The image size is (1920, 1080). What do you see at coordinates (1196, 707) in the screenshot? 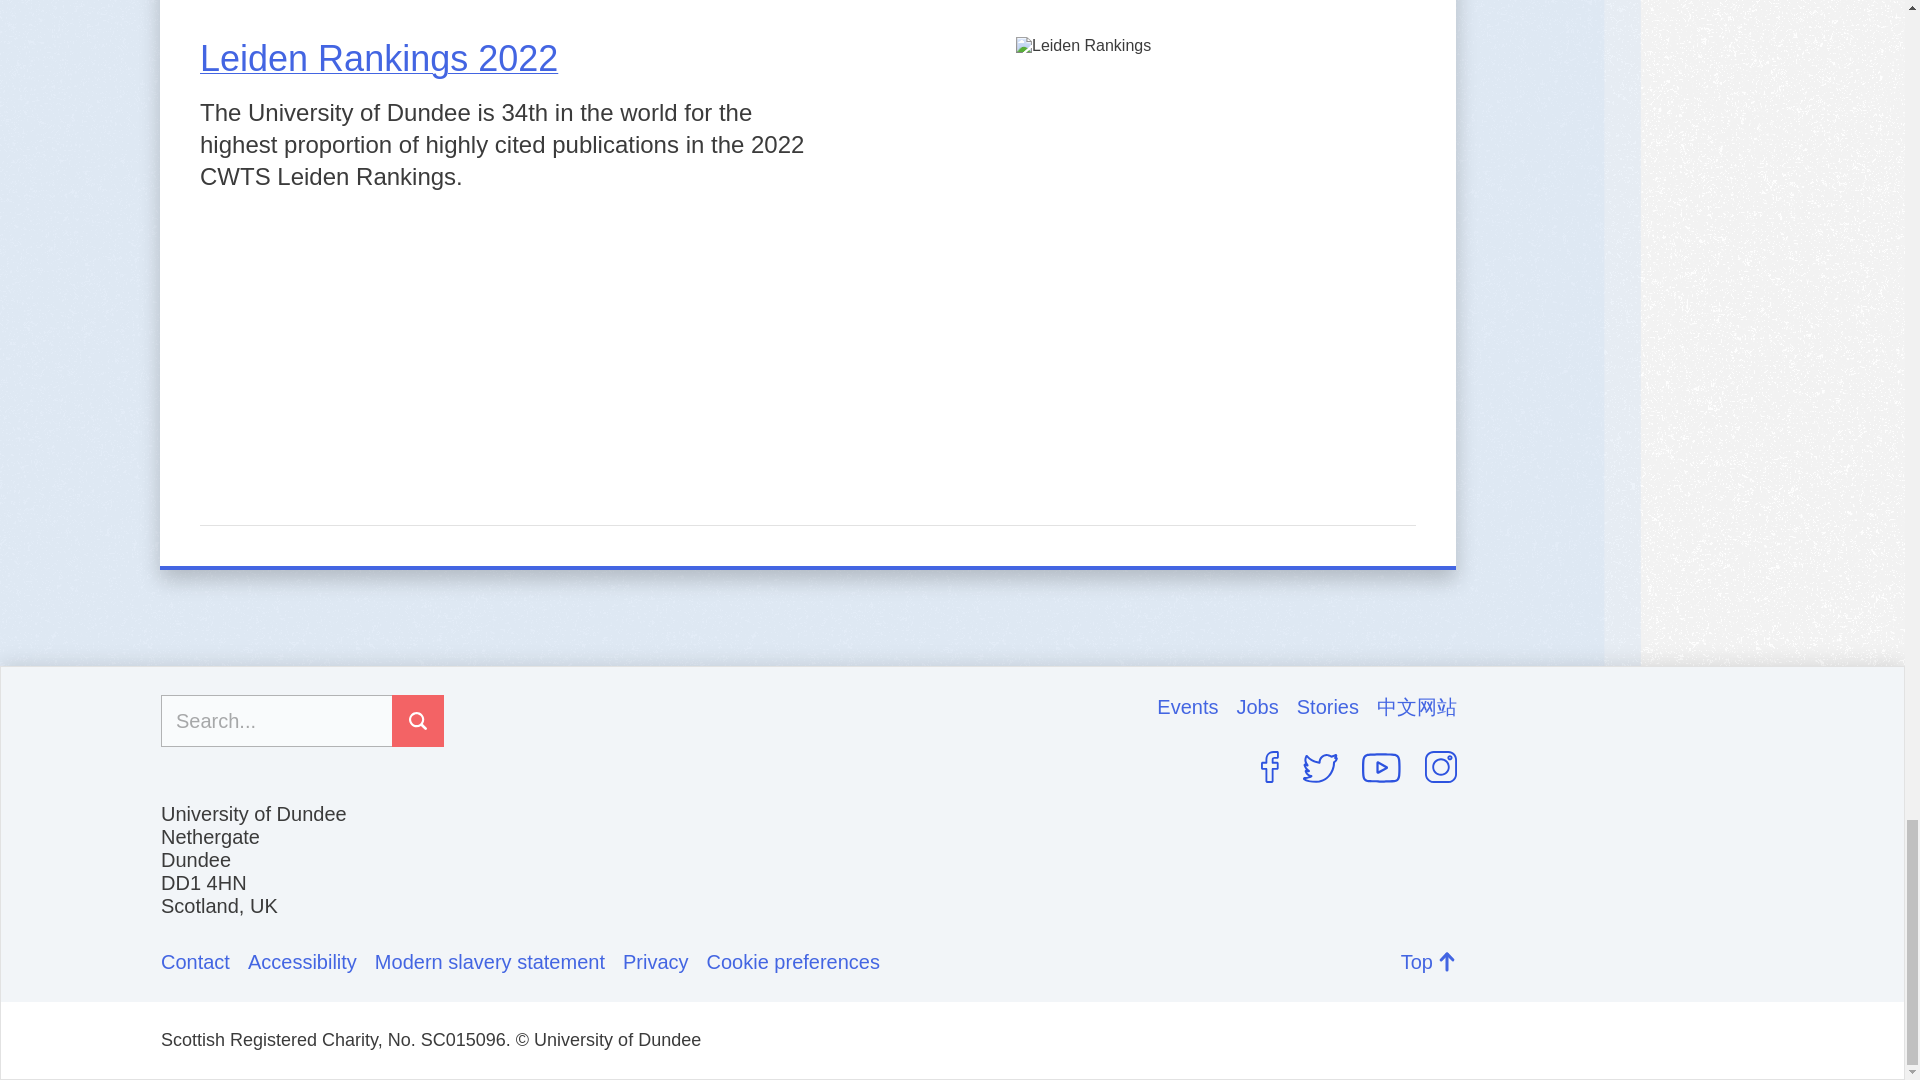
I see `Find events that are happening at the University of Dundee` at bounding box center [1196, 707].